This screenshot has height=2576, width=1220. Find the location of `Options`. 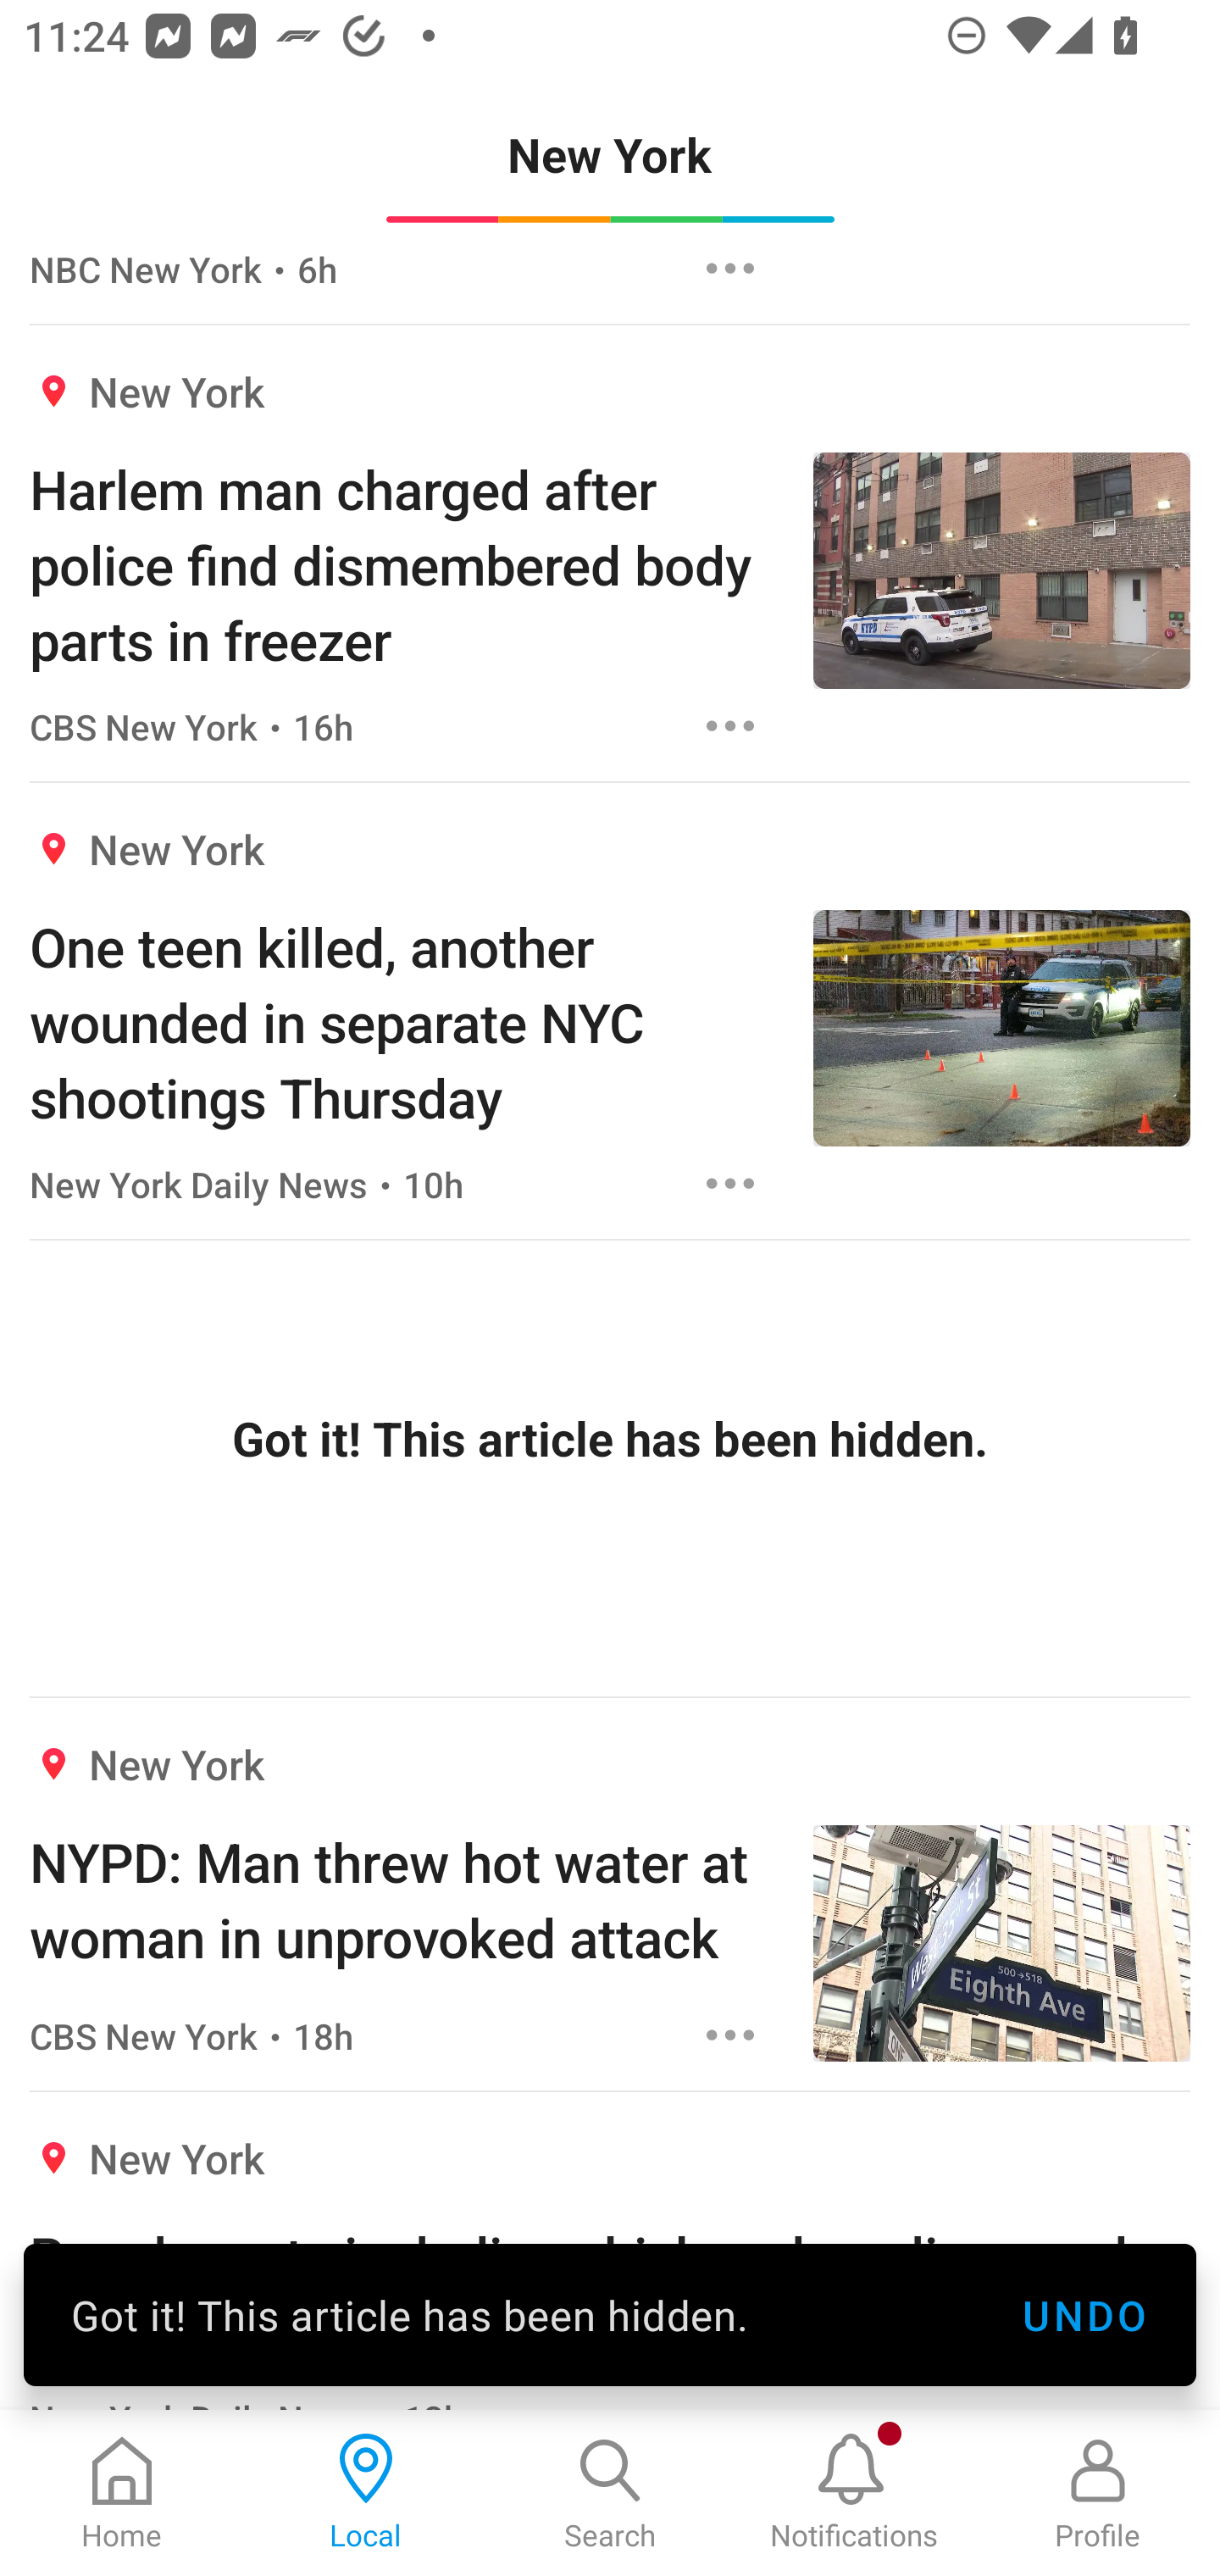

Options is located at coordinates (730, 269).